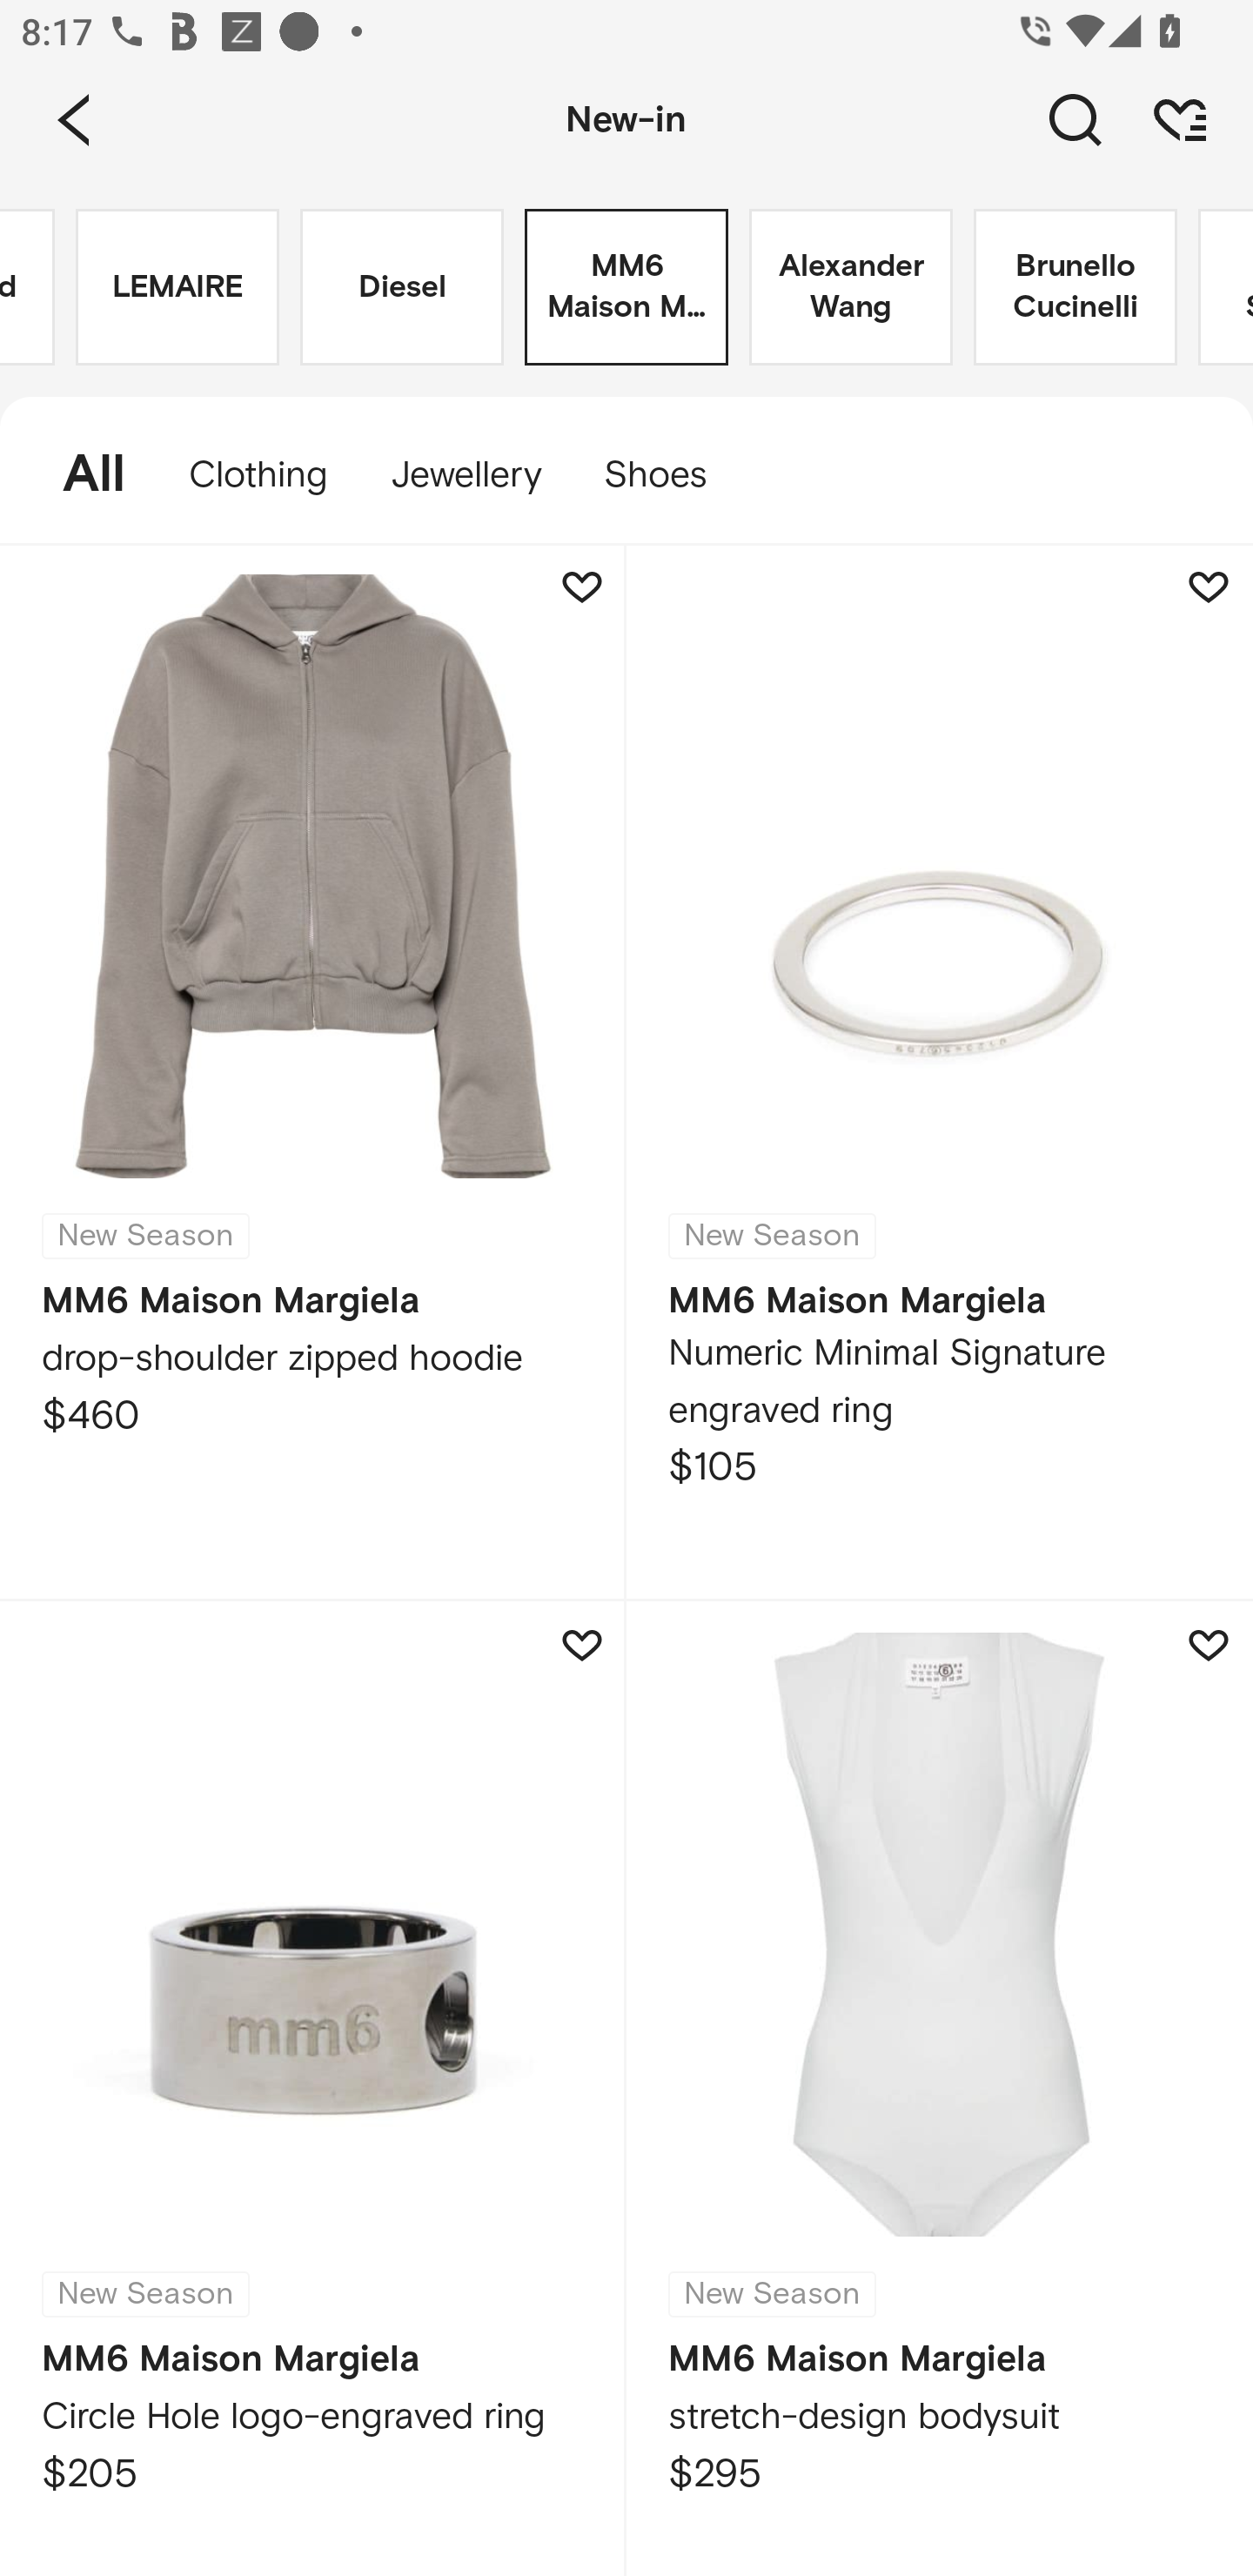 This screenshot has height=2576, width=1253. I want to click on Diesel, so click(402, 287).